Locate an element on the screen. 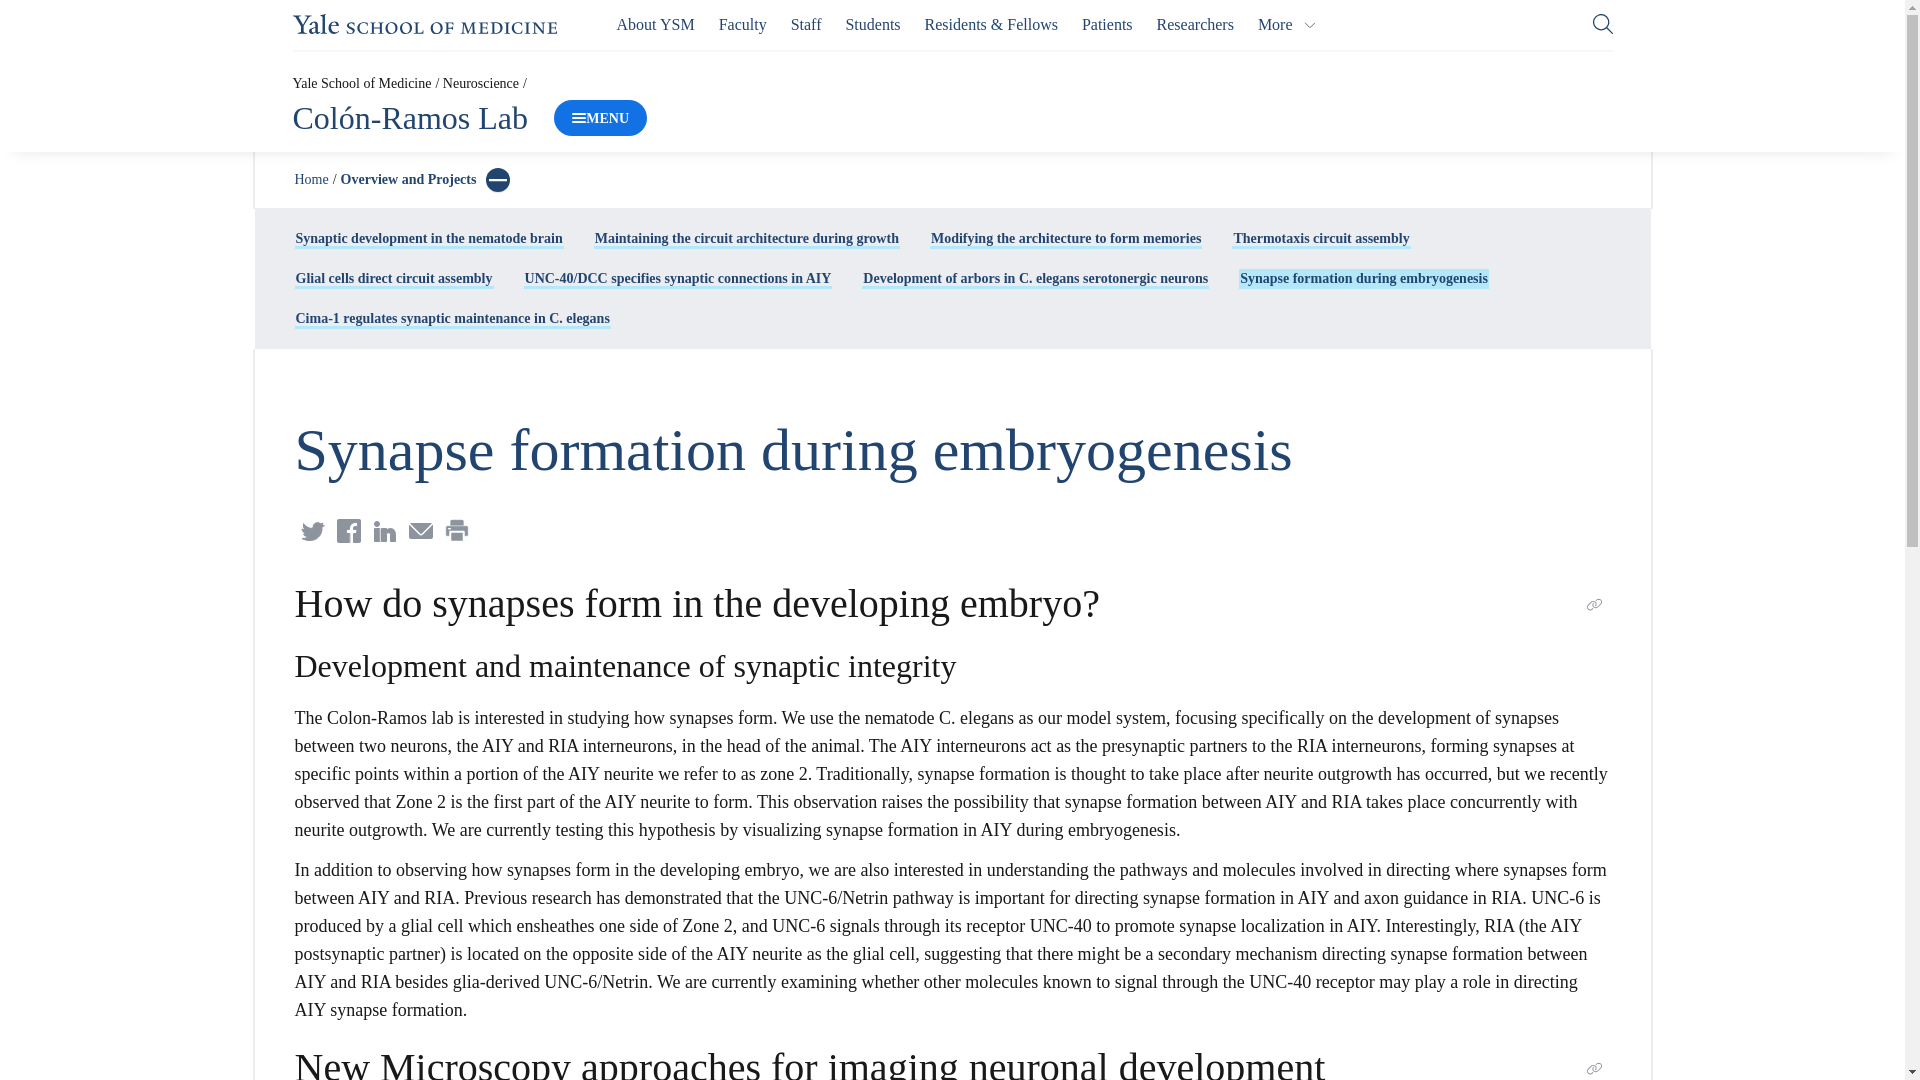 The height and width of the screenshot is (1080, 1920). Staff is located at coordinates (806, 24).